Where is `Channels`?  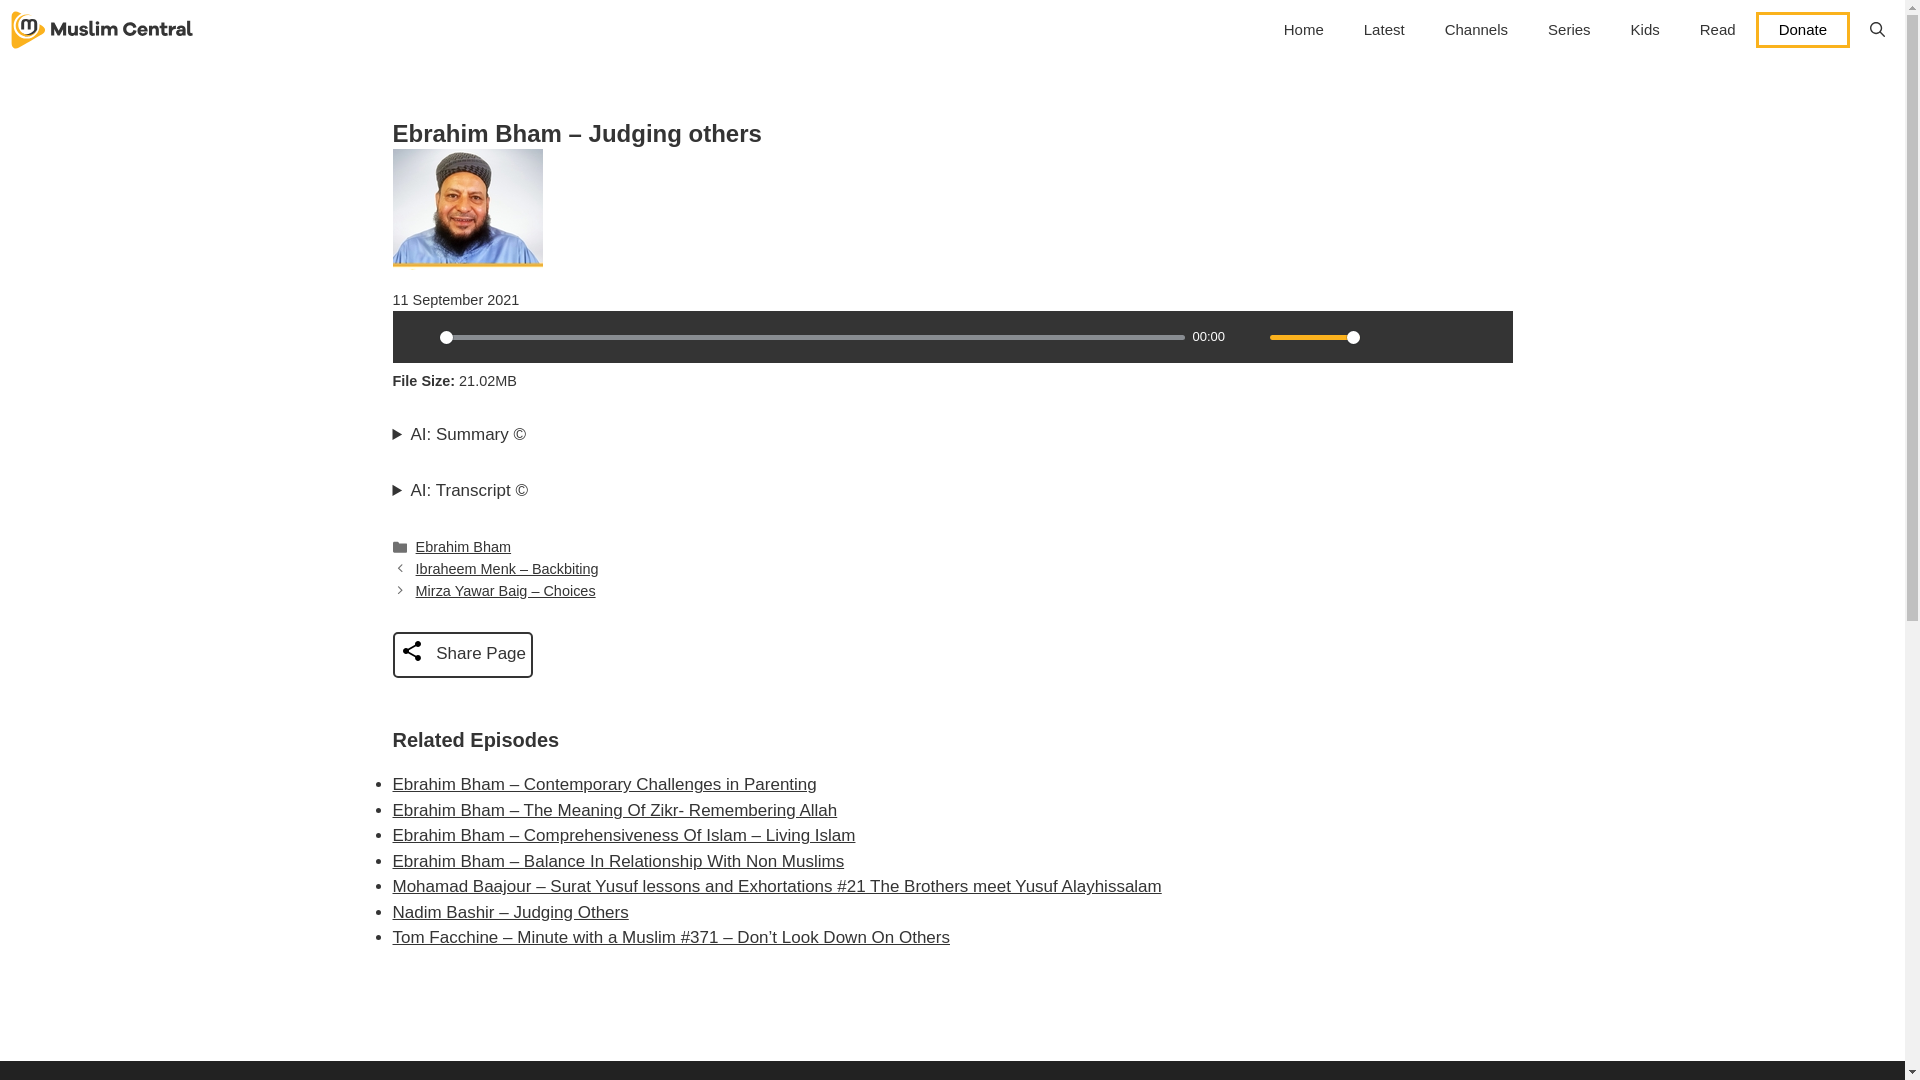
Channels is located at coordinates (1476, 30).